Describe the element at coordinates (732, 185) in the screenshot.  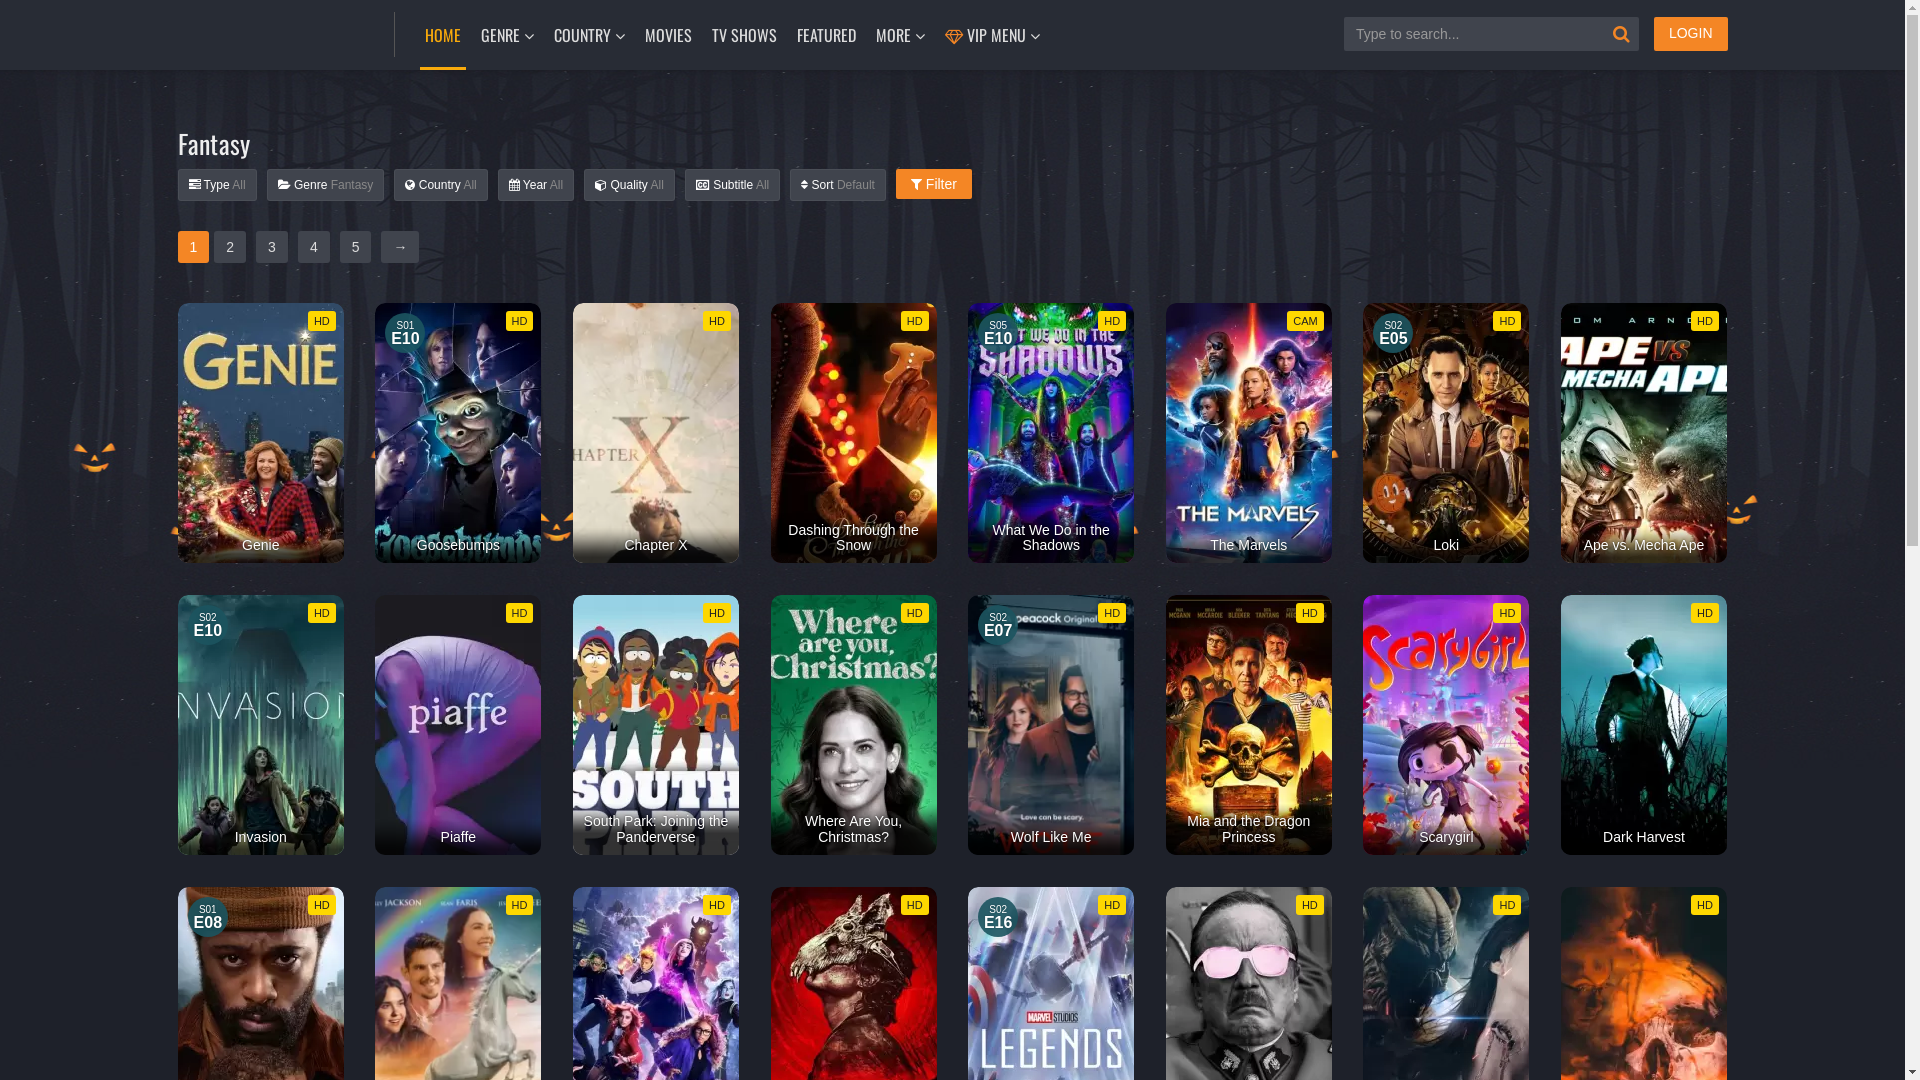
I see `Subtitle All` at that location.